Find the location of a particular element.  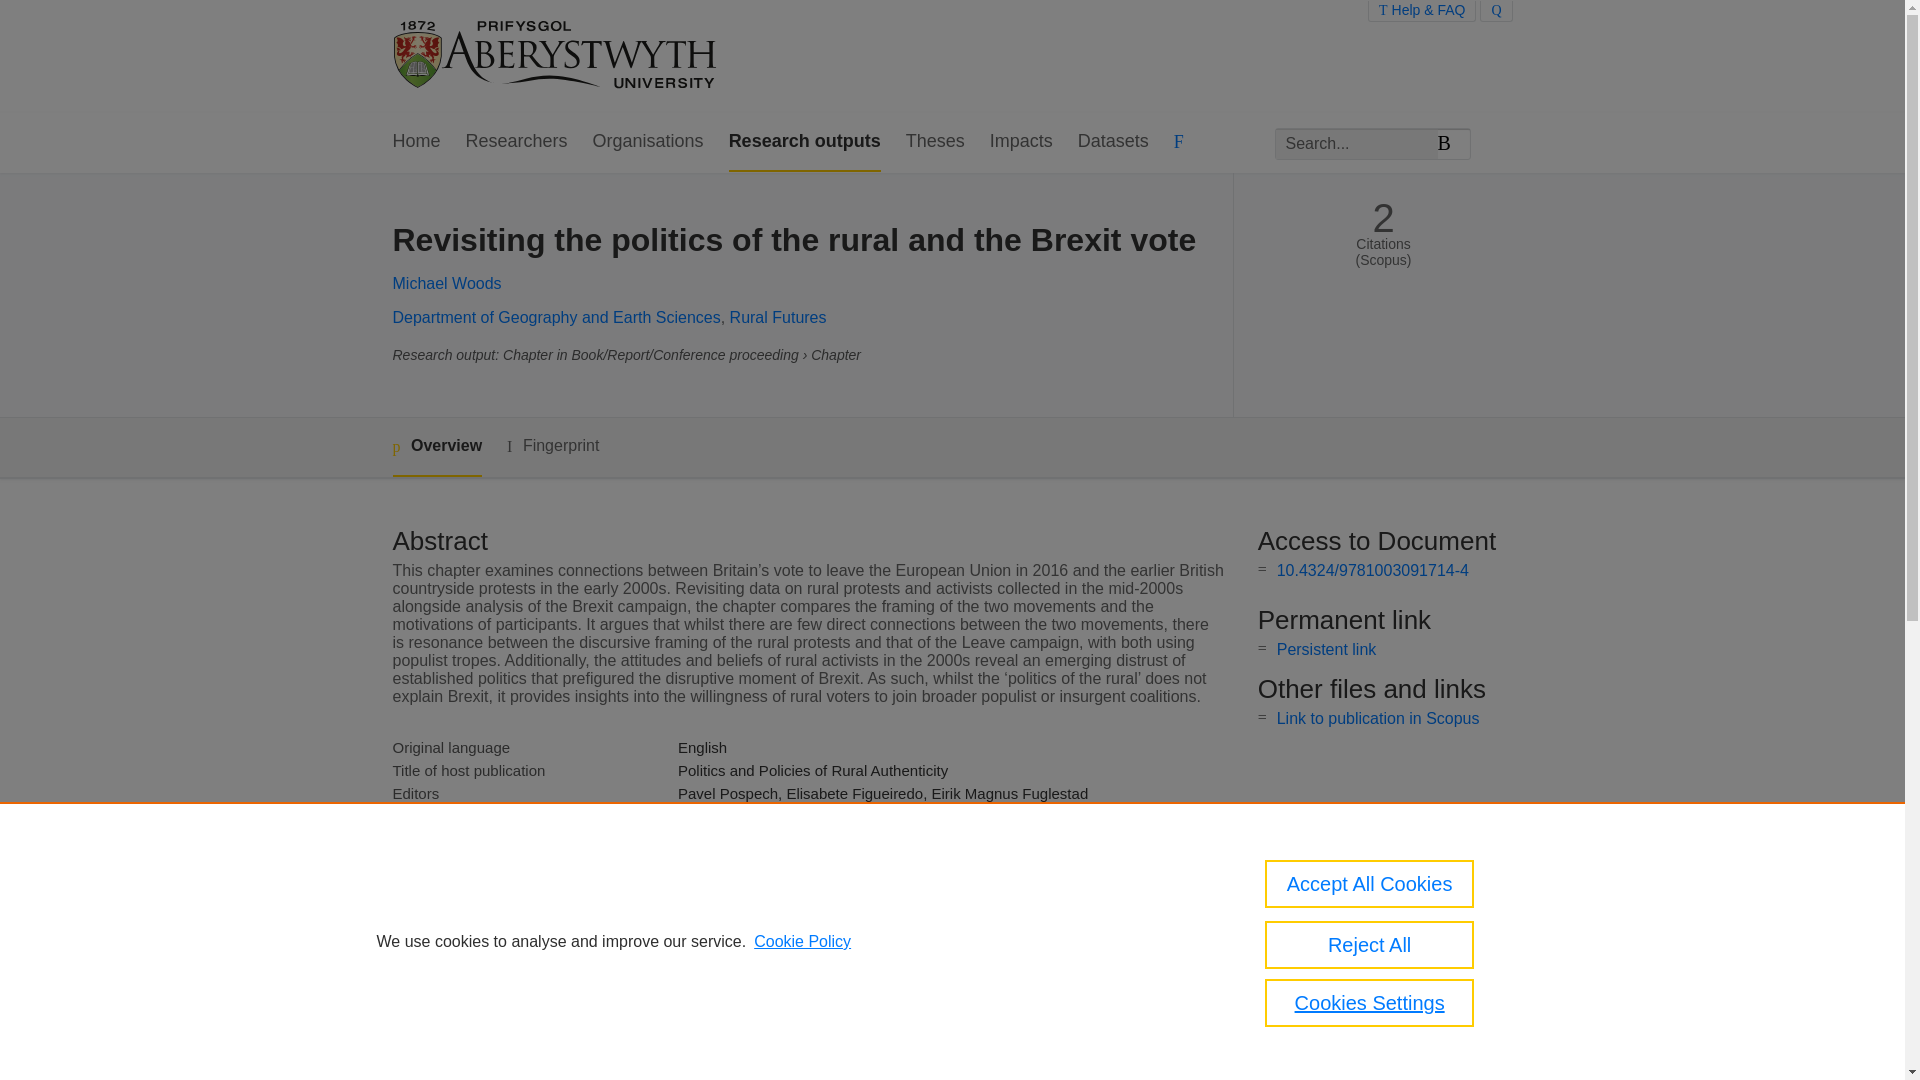

Michael Woods is located at coordinates (446, 283).